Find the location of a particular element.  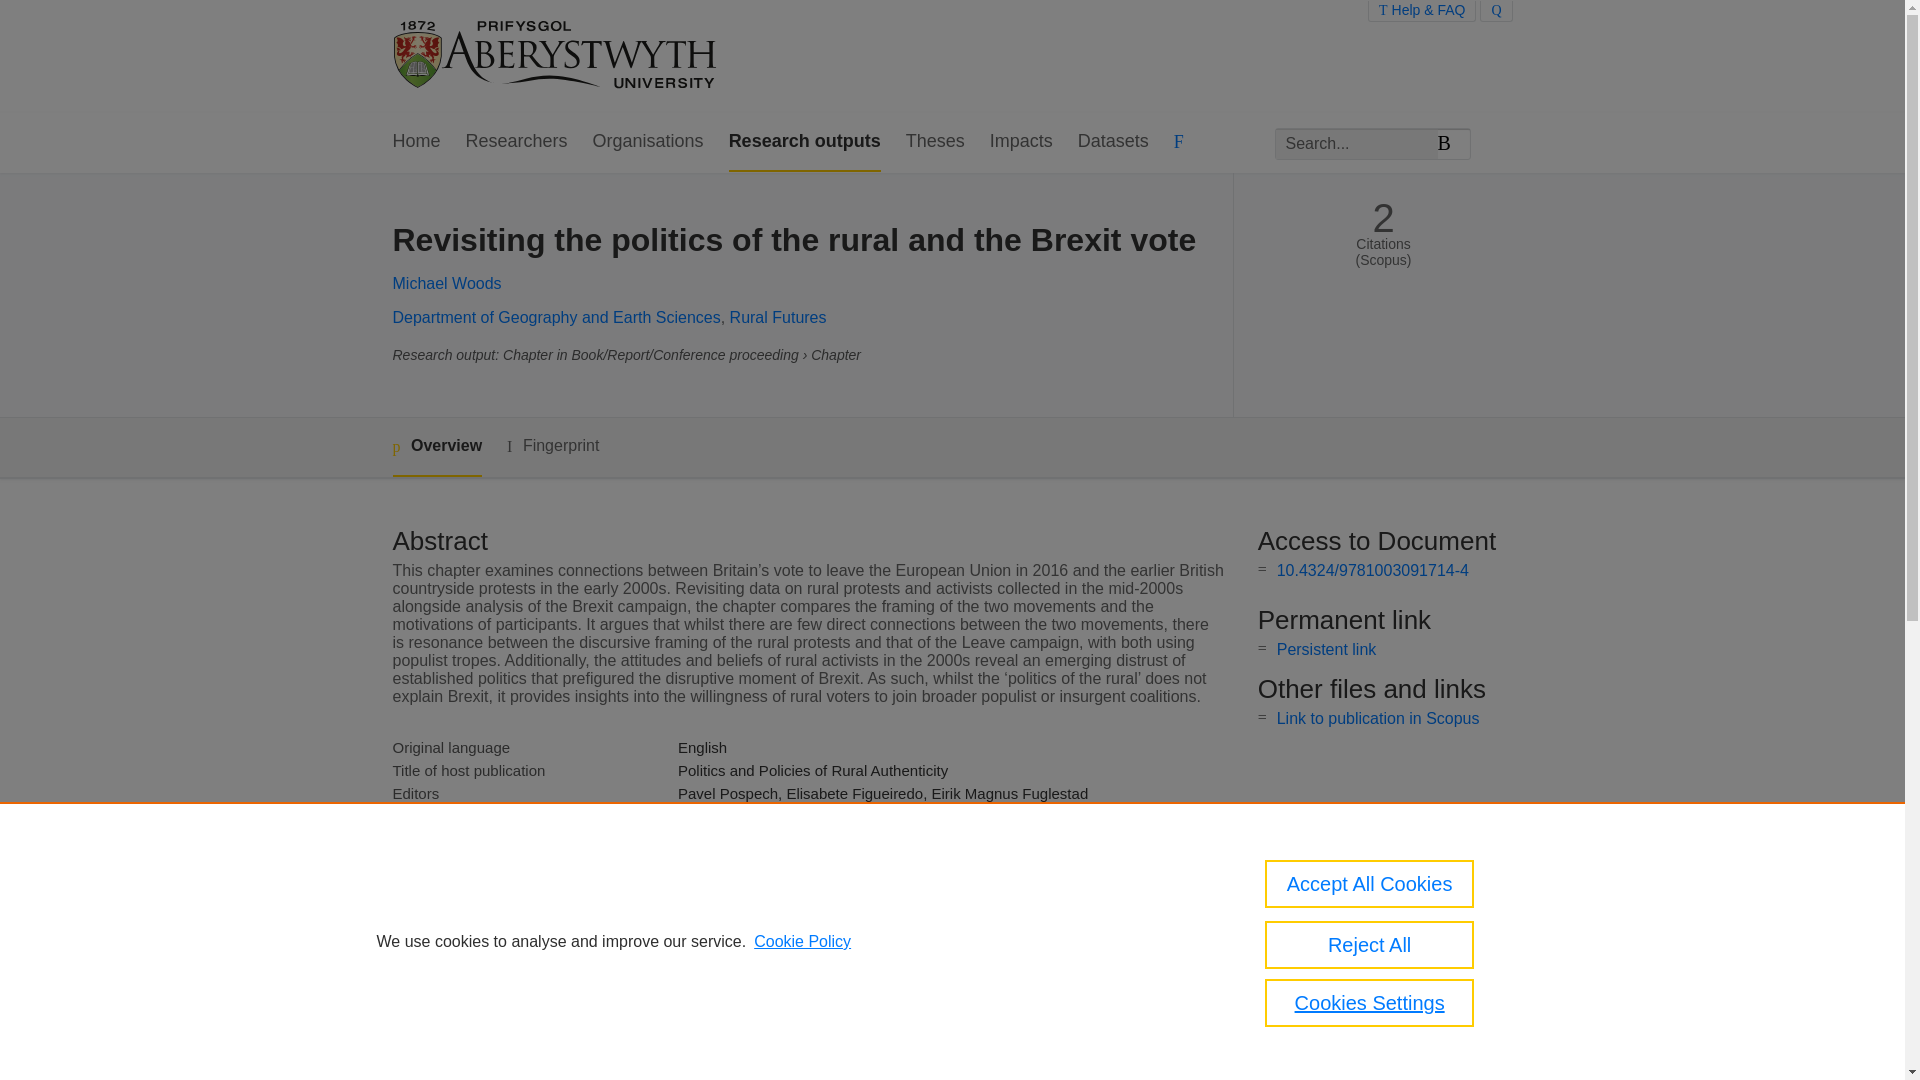

Michael Woods is located at coordinates (446, 283).